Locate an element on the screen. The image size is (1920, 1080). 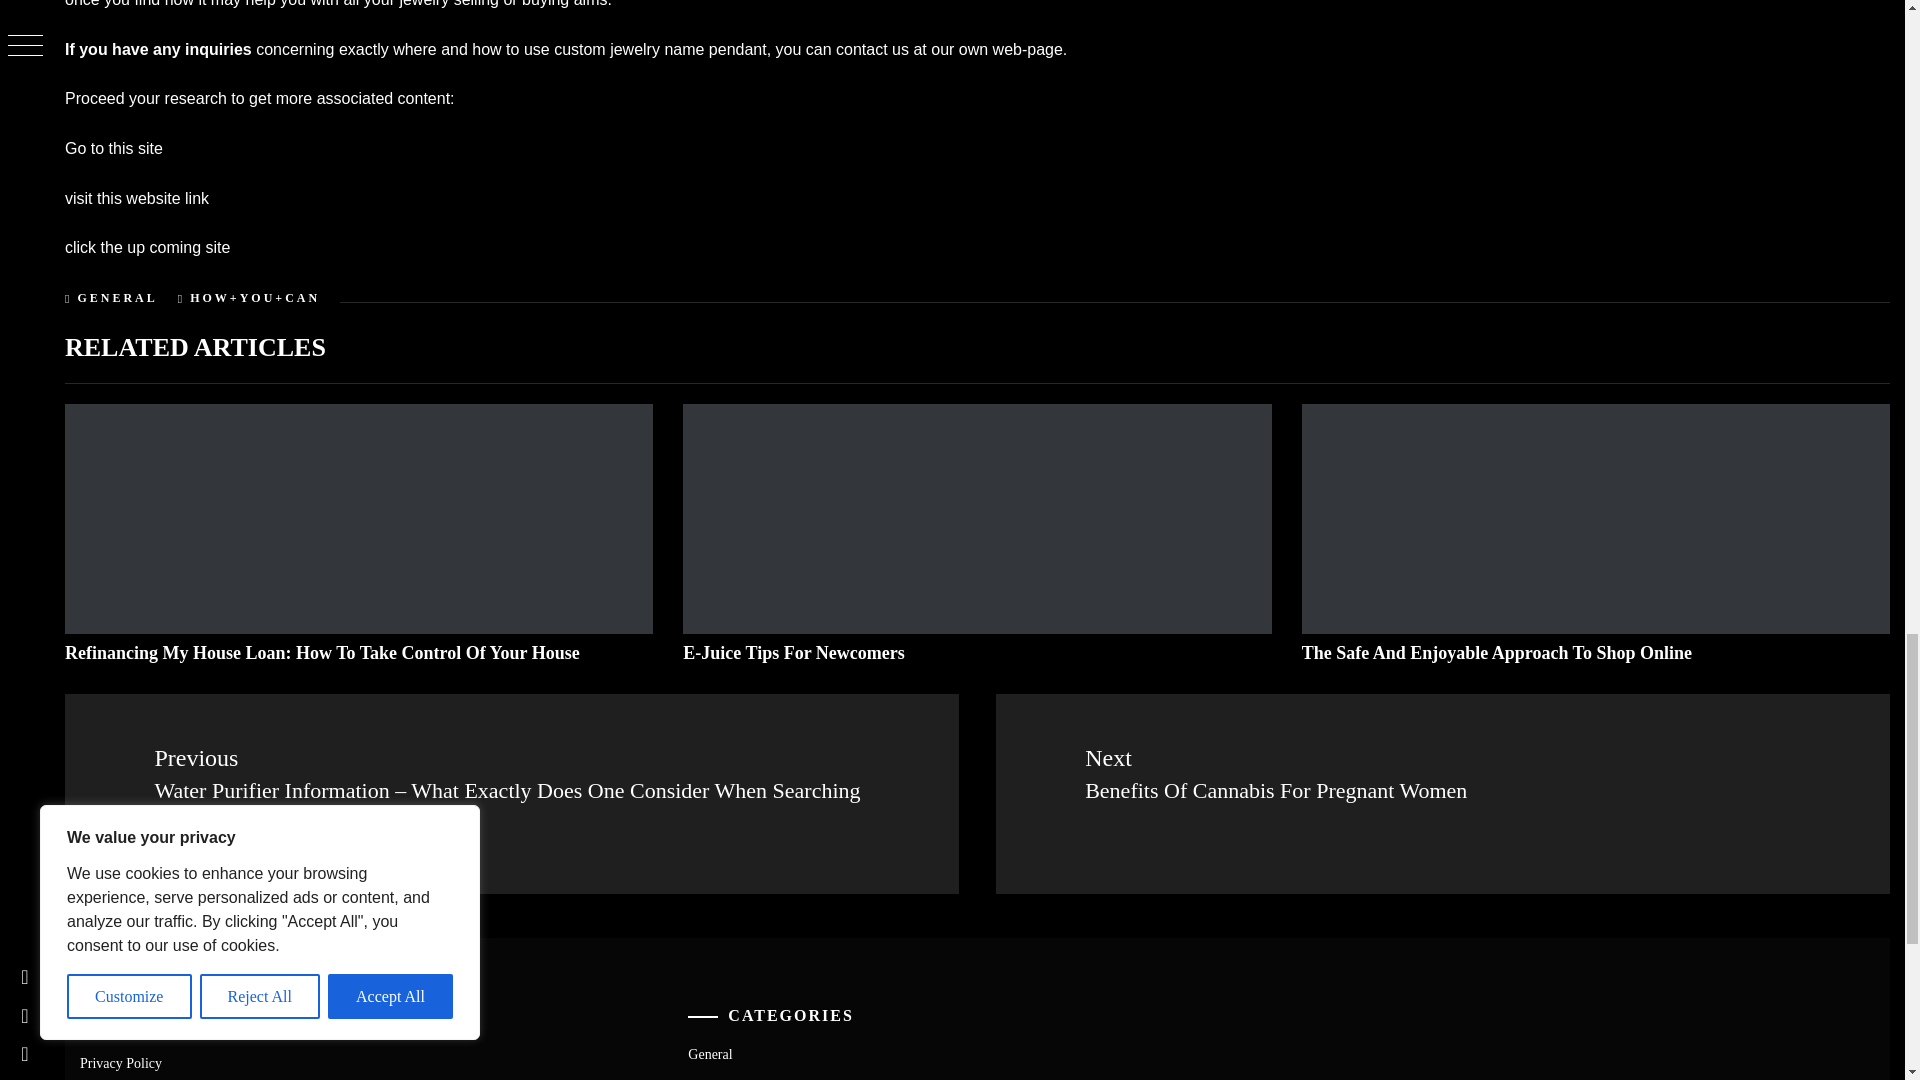
Go to this site is located at coordinates (114, 148).